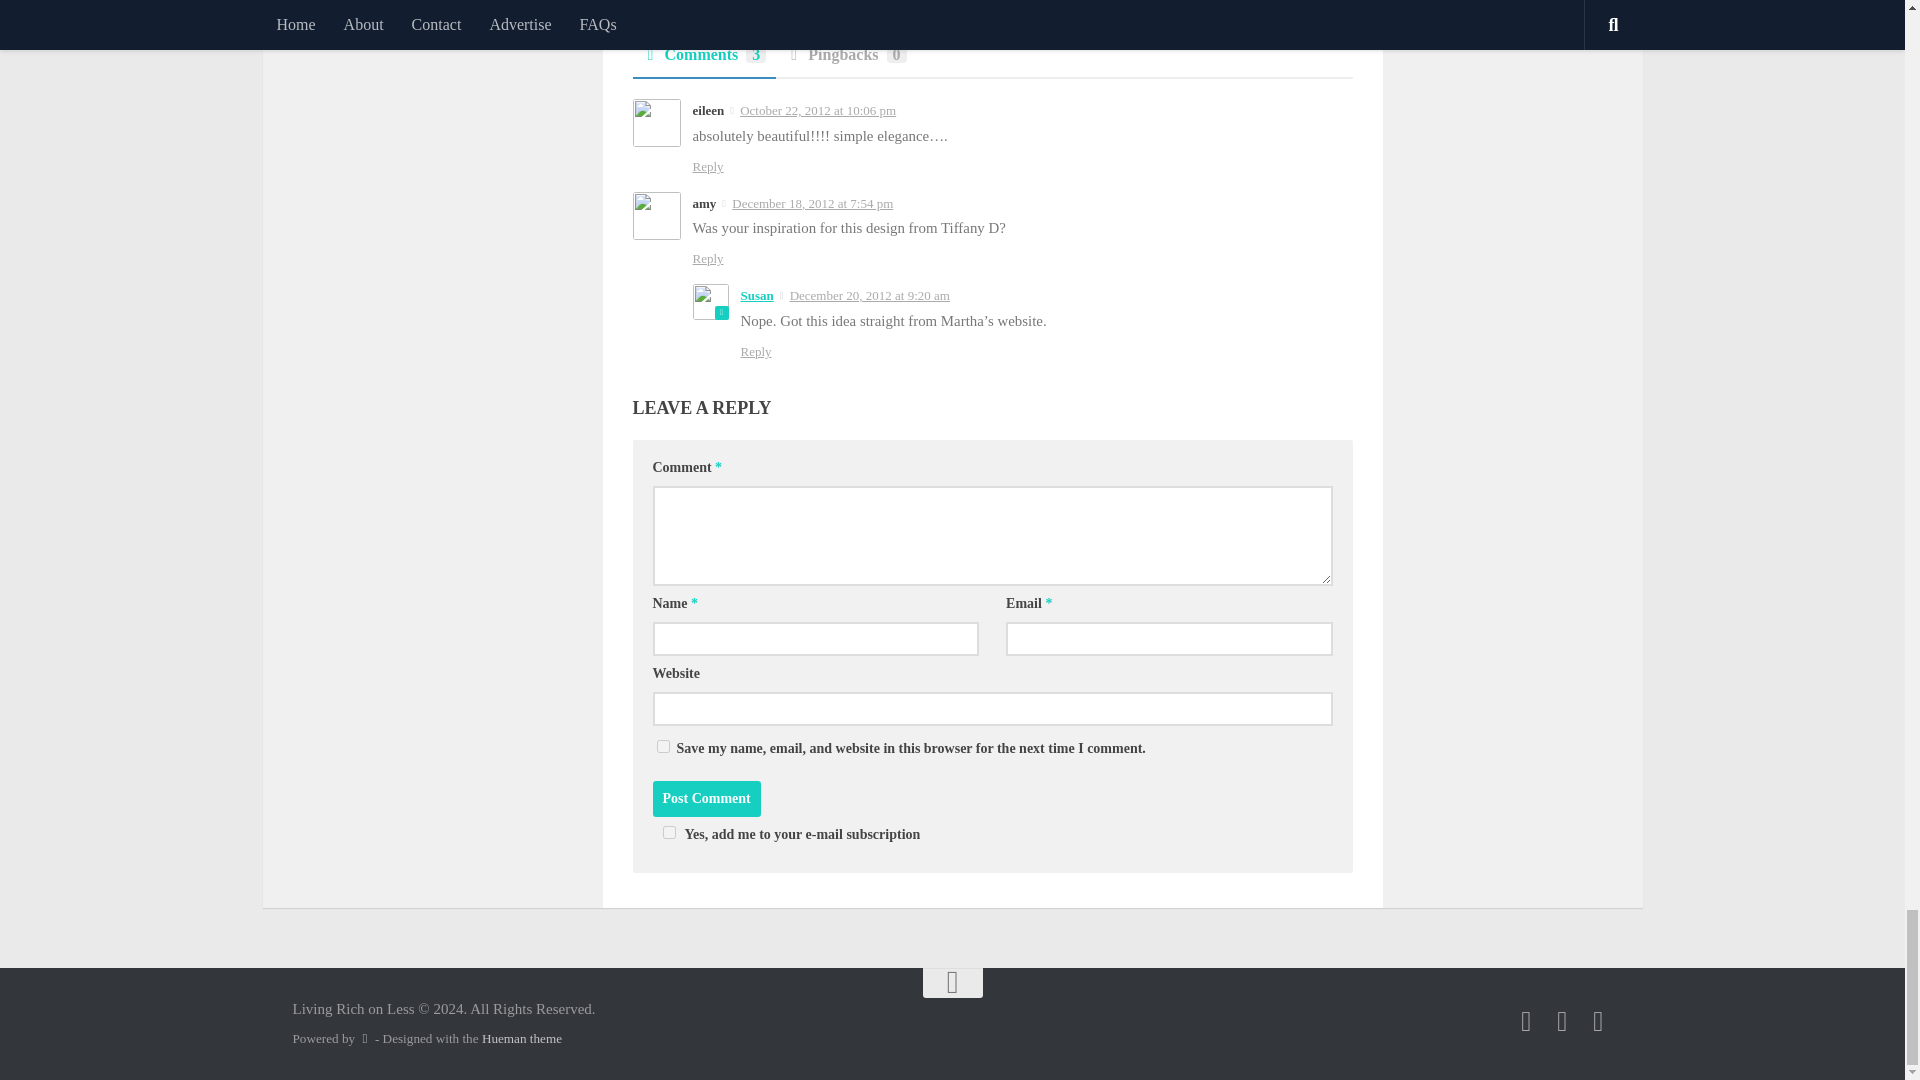  I want to click on Post Comment, so click(706, 798).